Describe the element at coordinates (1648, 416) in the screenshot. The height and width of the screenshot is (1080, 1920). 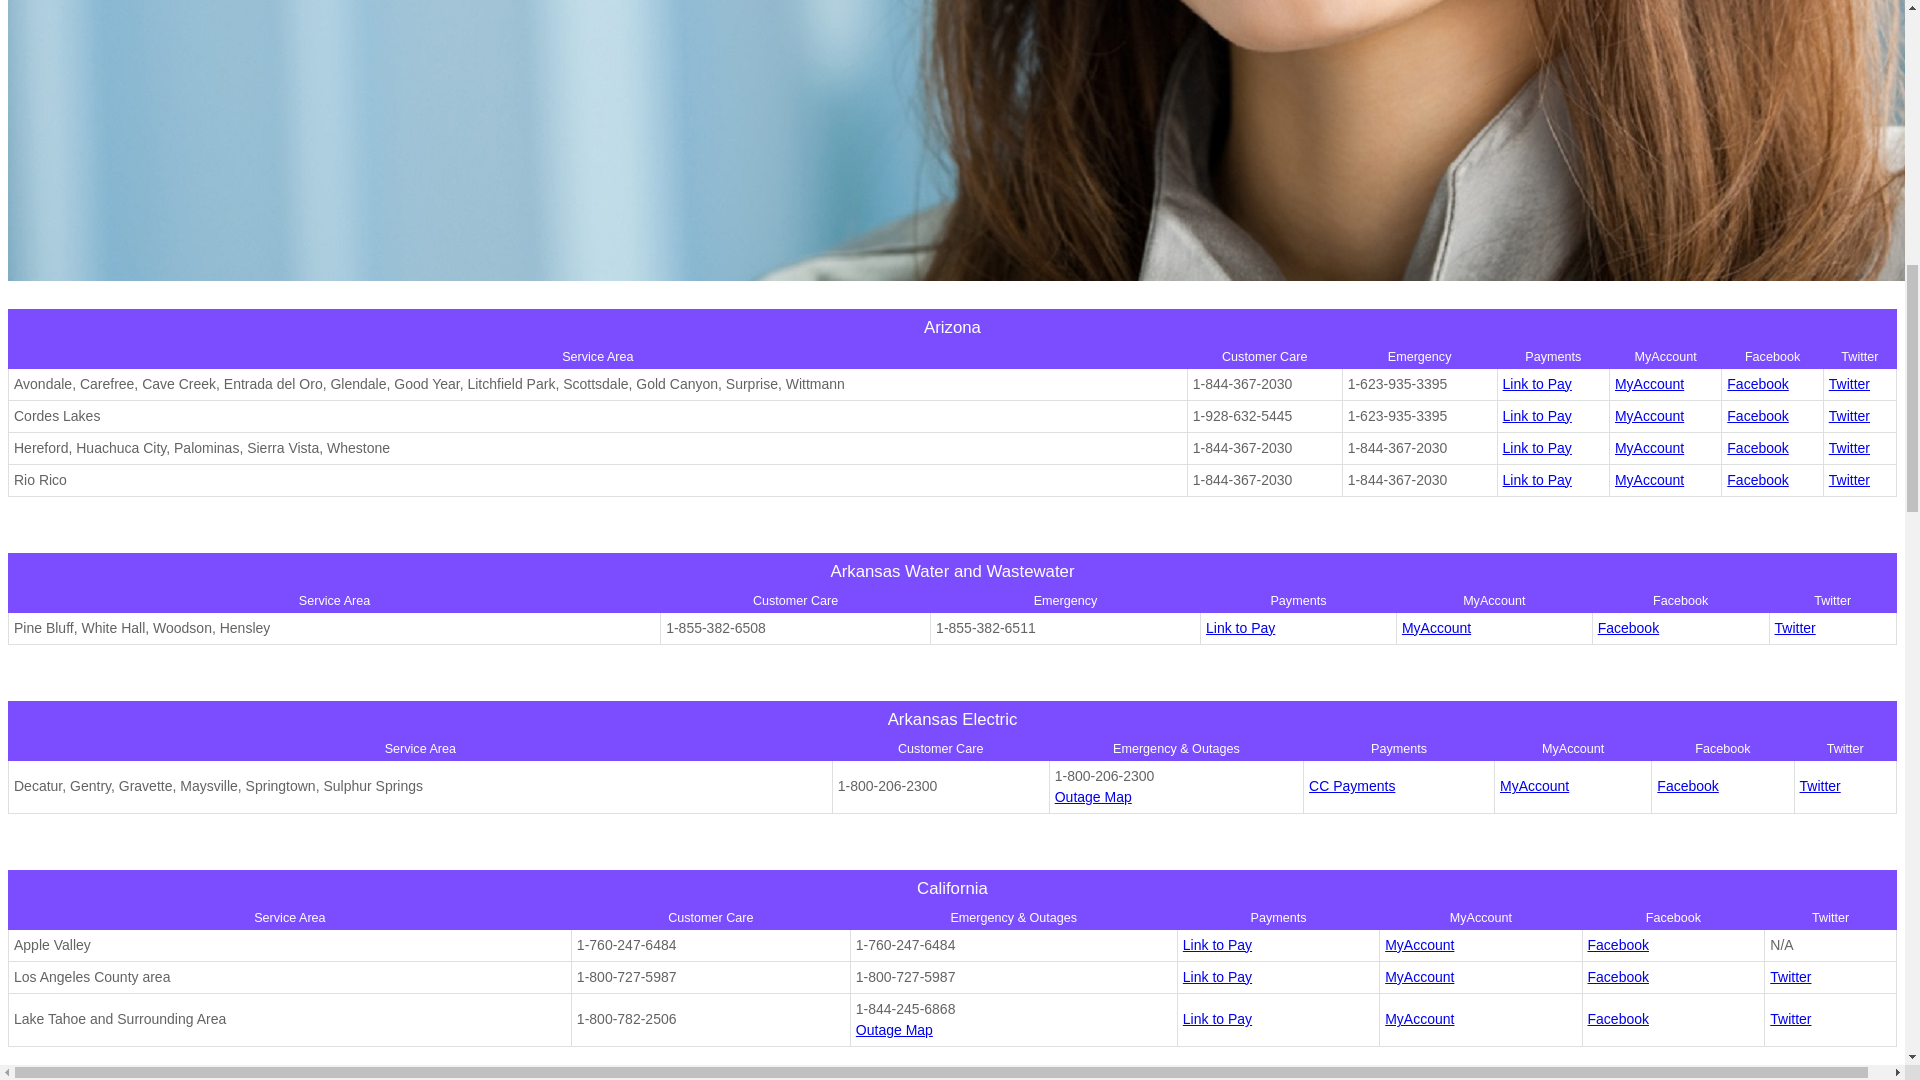
I see `MyAccount` at that location.